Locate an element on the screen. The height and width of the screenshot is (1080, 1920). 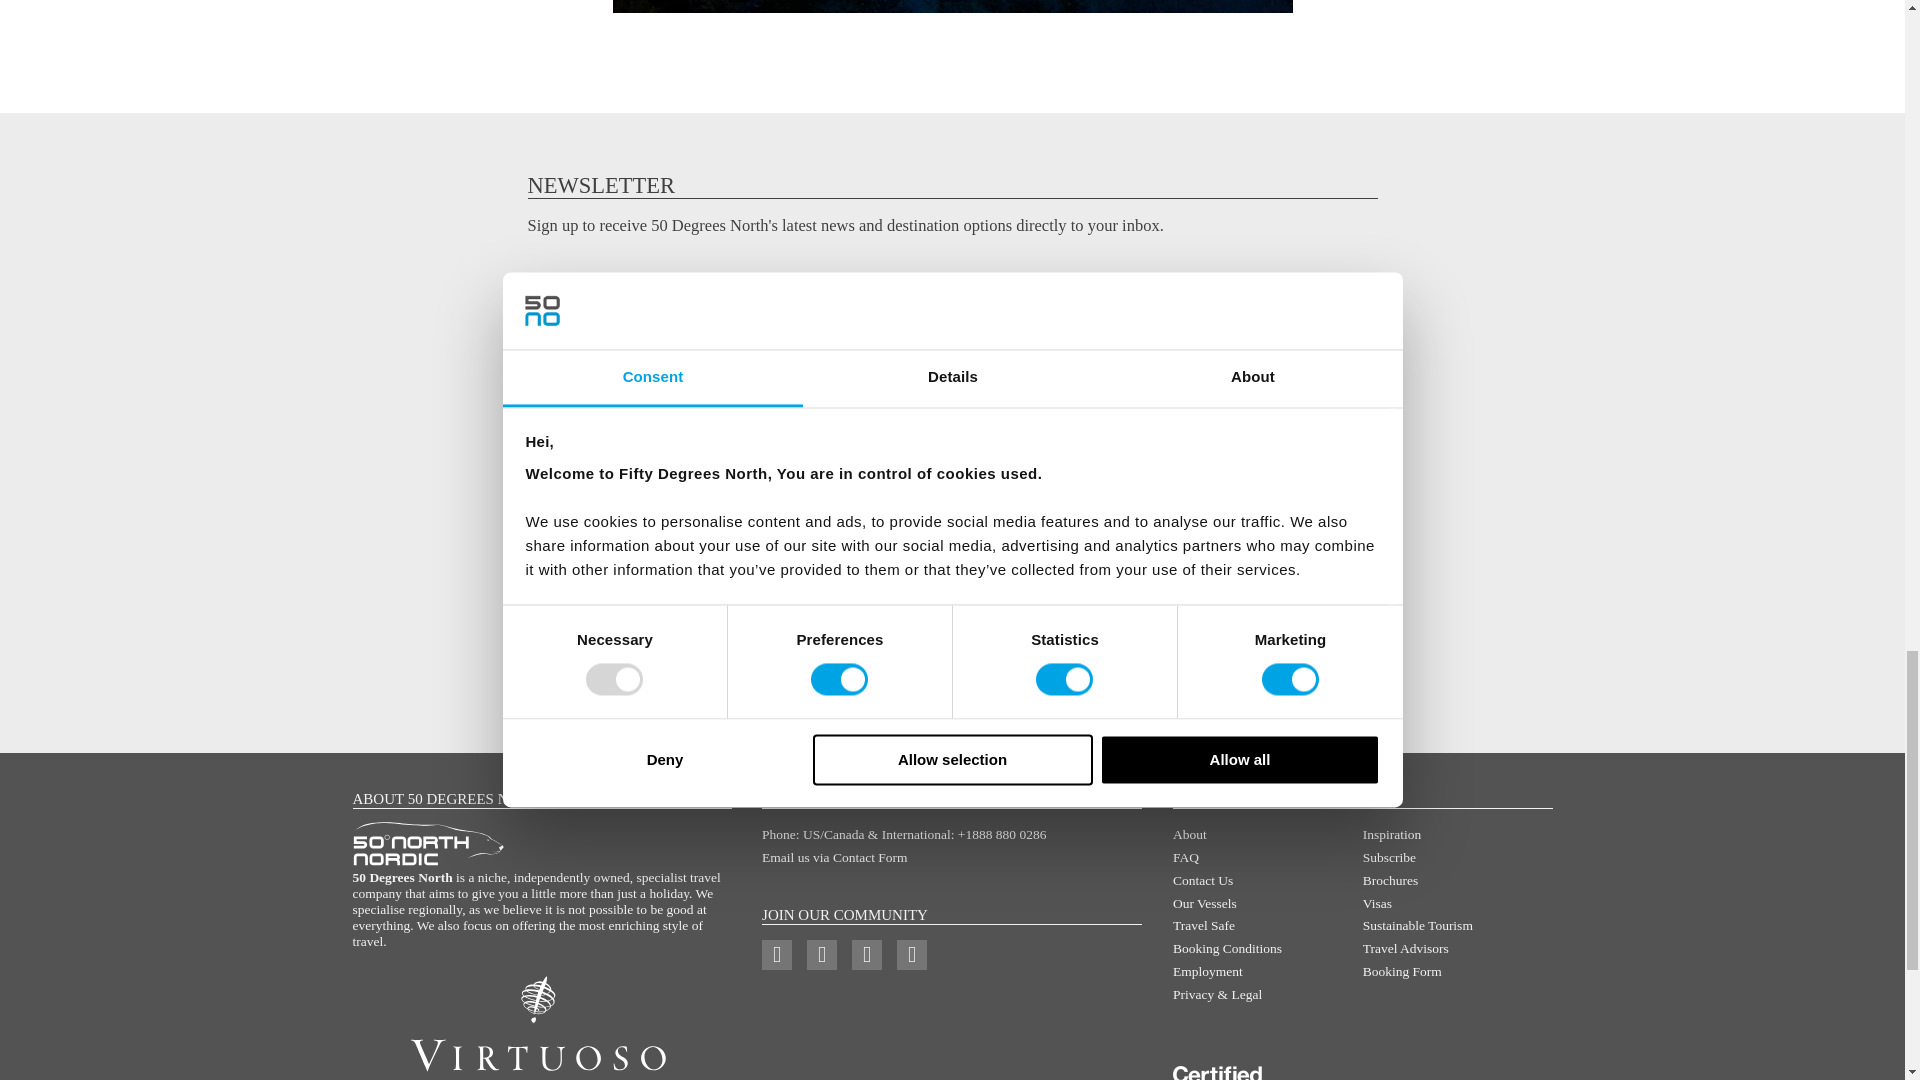
1 is located at coordinates (541, 589).